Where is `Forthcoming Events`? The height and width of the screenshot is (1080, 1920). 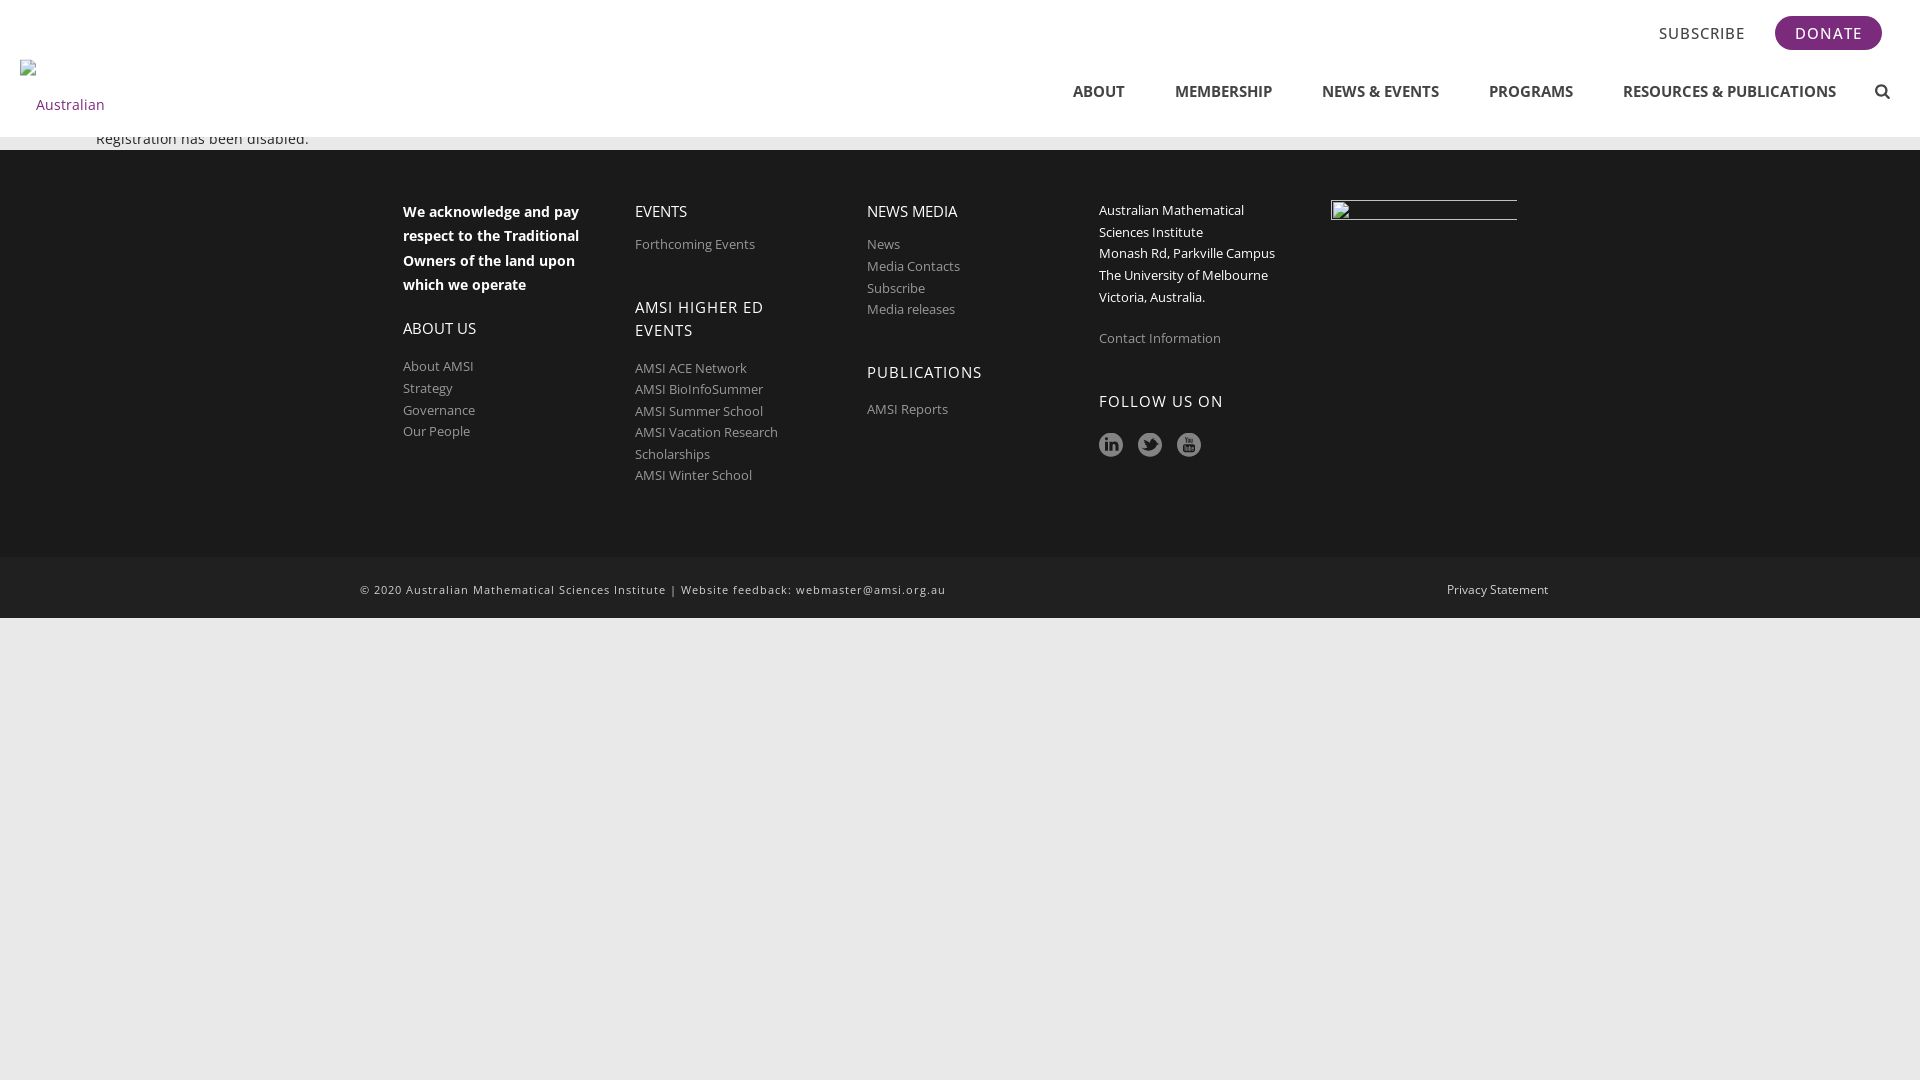 Forthcoming Events is located at coordinates (695, 244).